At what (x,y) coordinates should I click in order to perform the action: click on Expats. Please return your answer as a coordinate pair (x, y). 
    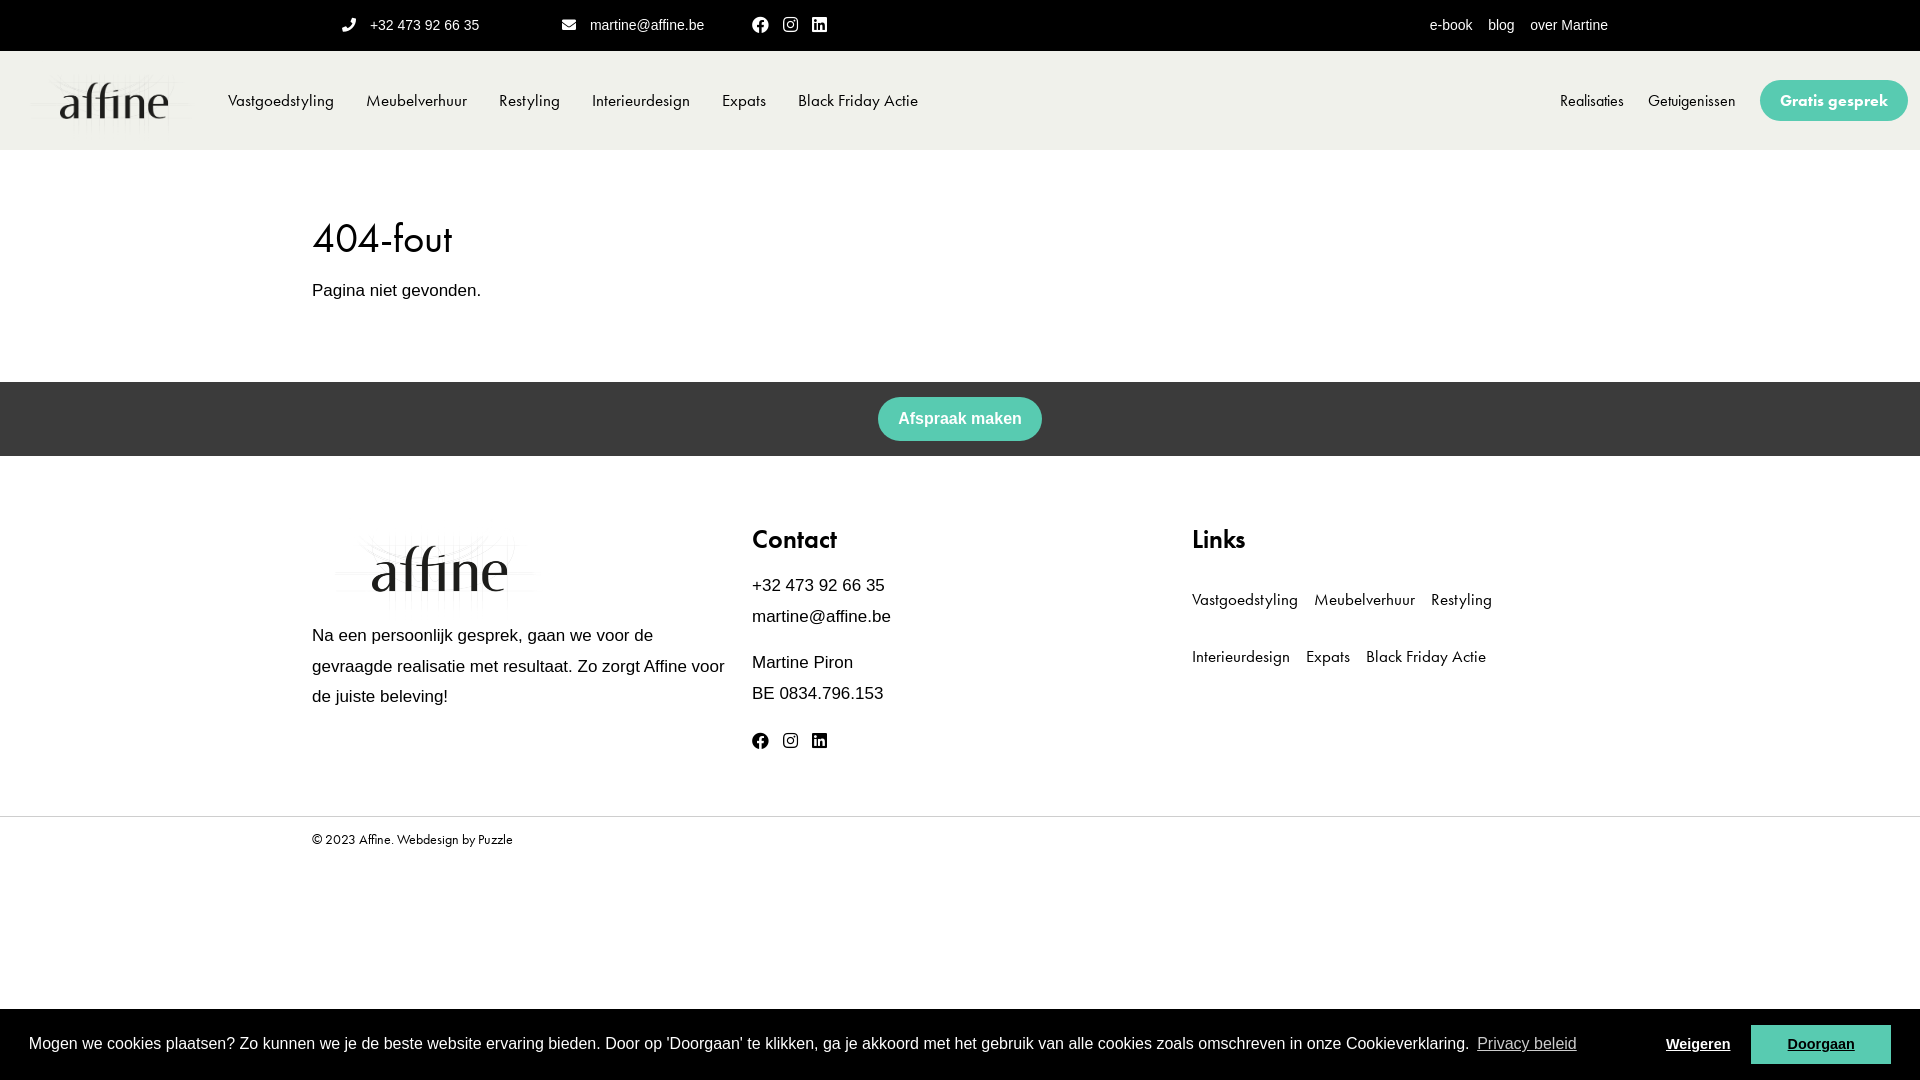
    Looking at the image, I should click on (1336, 656).